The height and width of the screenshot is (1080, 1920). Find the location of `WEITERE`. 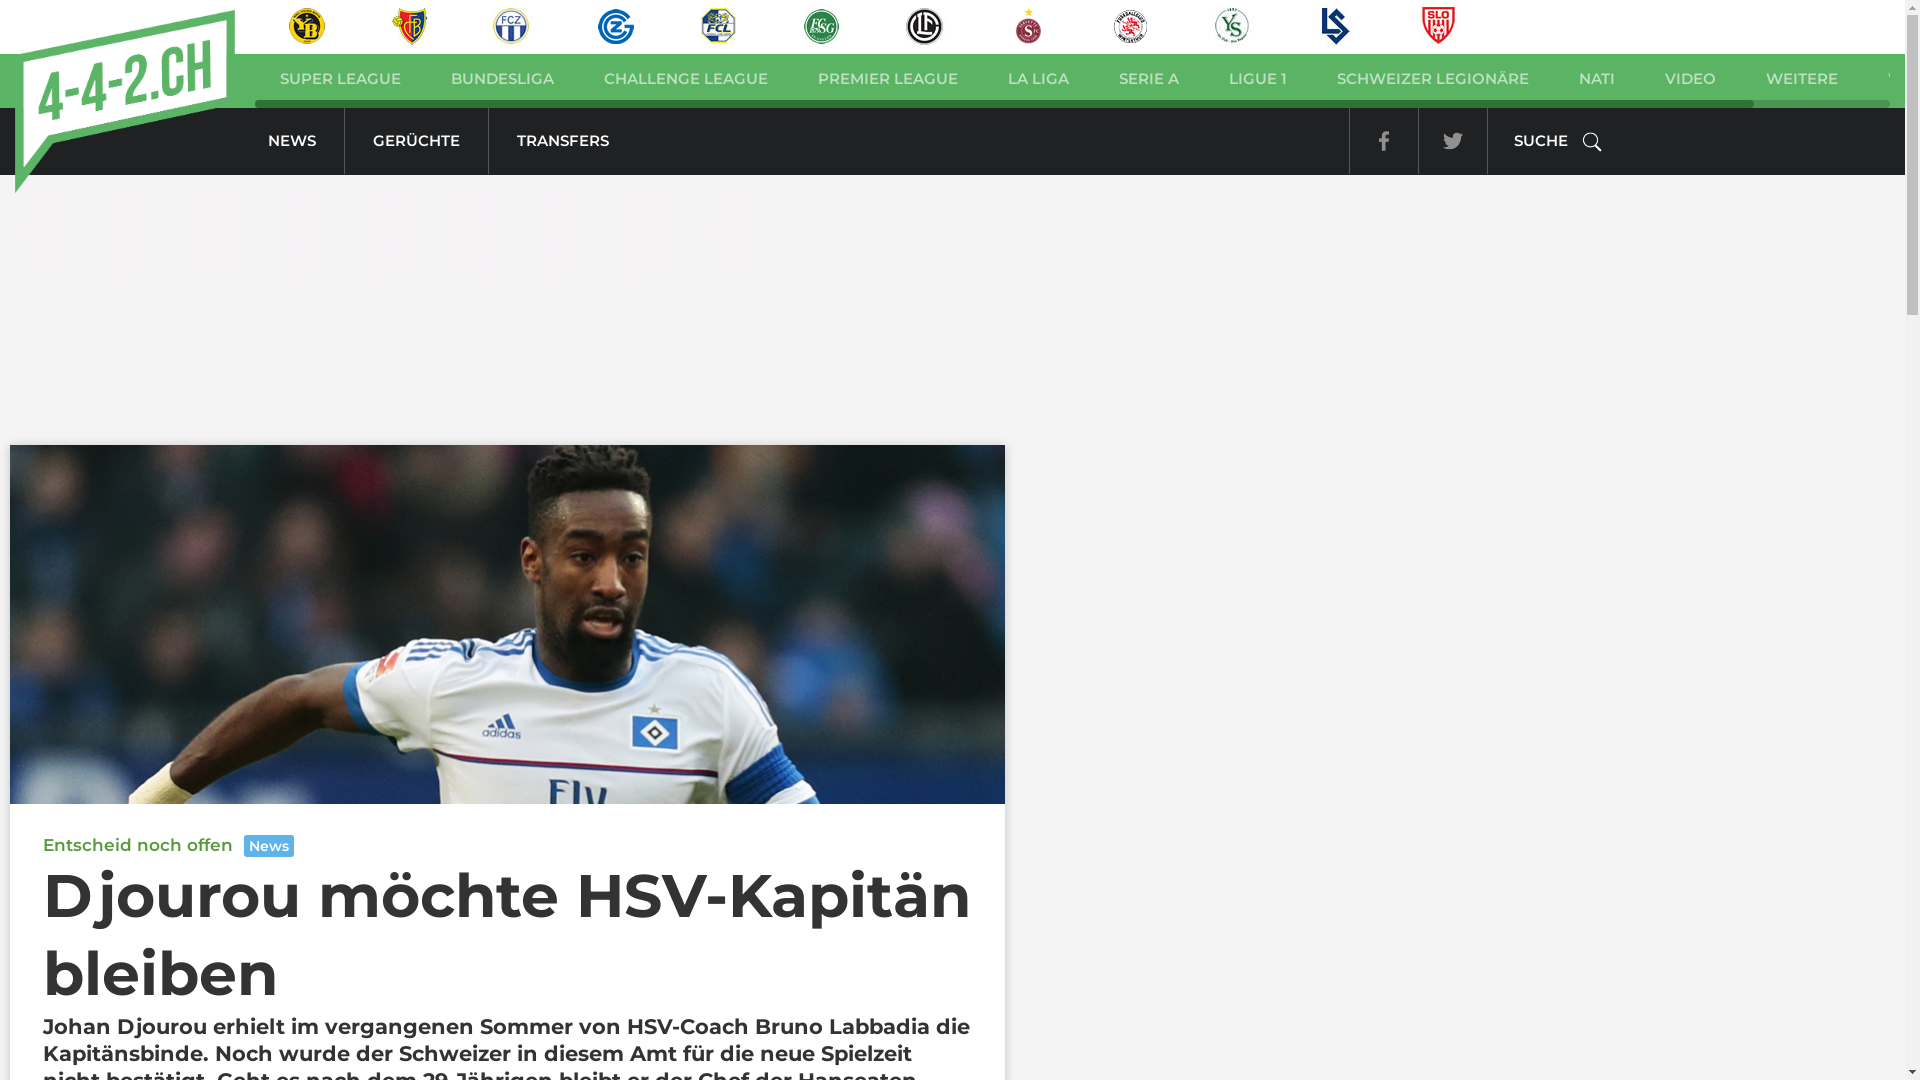

WEITERE is located at coordinates (1802, 77).